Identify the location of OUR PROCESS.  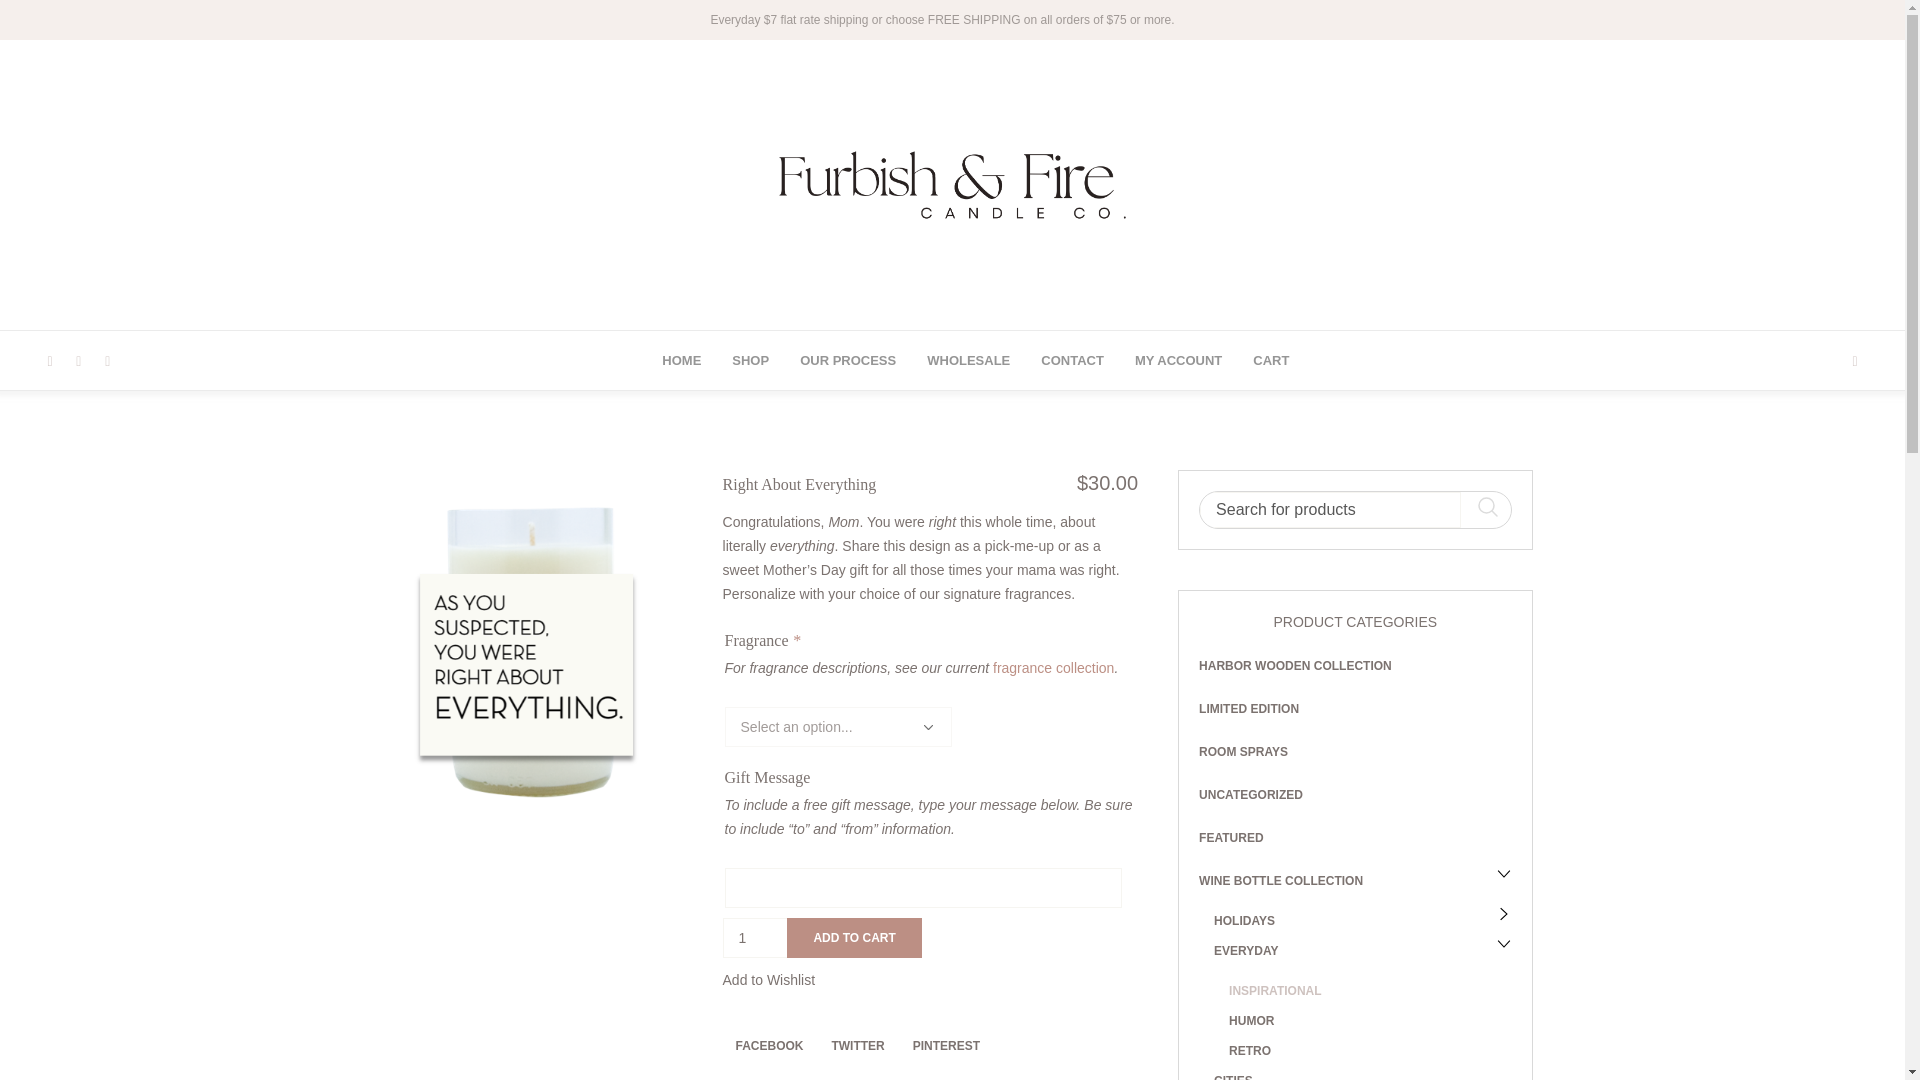
(848, 360).